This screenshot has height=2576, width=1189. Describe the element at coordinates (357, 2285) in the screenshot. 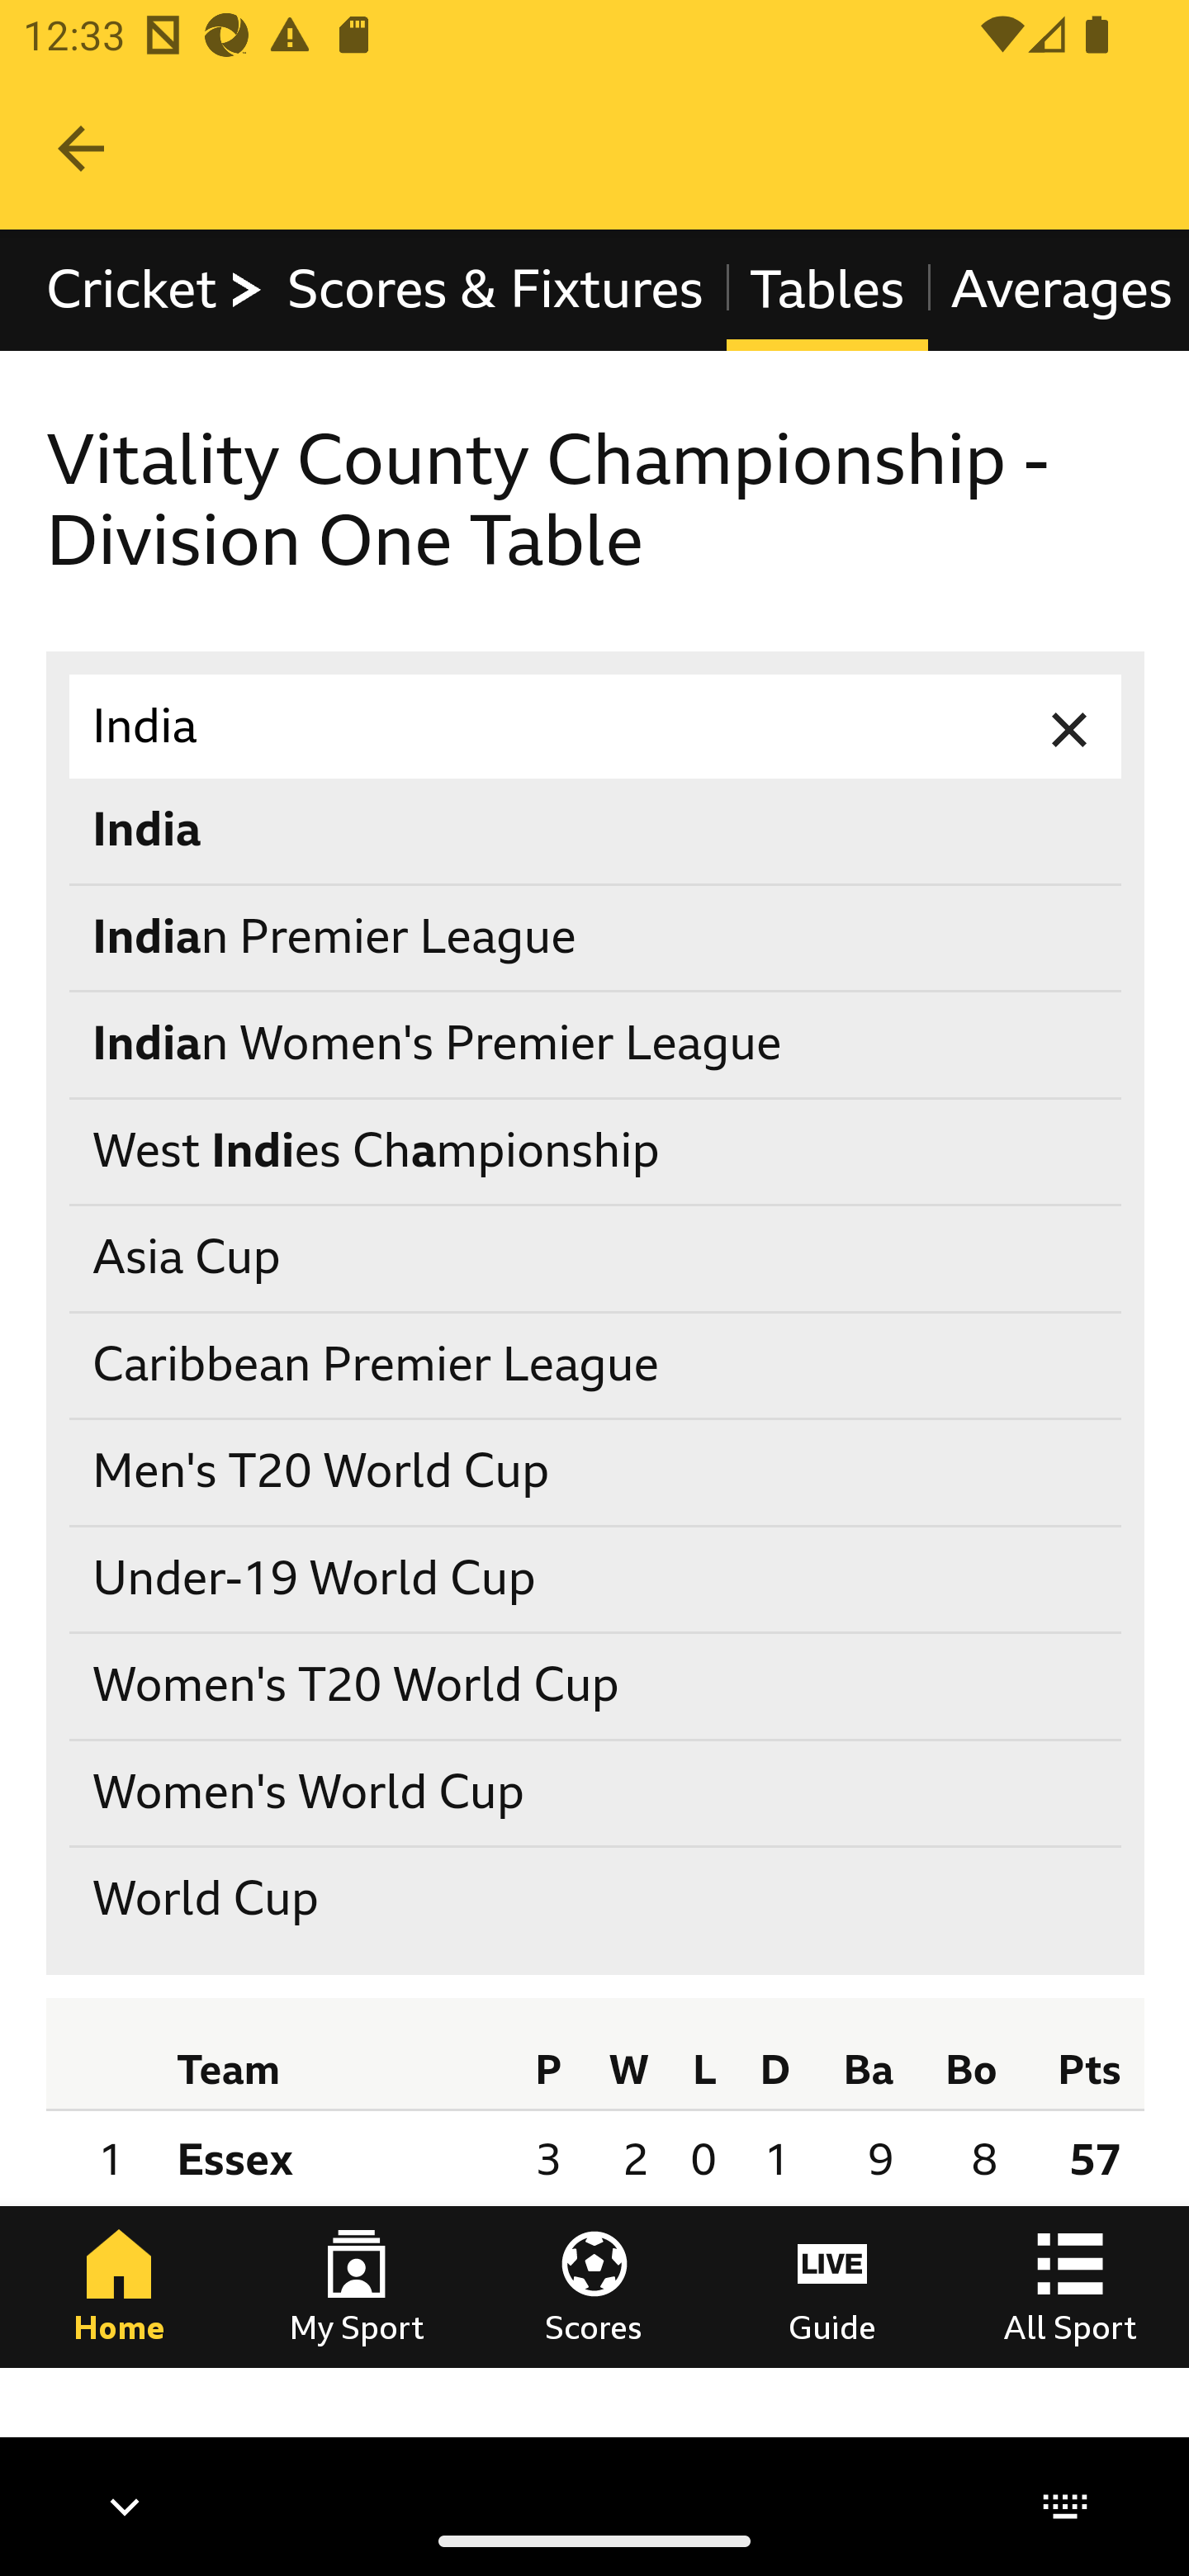

I see `My Sport` at that location.